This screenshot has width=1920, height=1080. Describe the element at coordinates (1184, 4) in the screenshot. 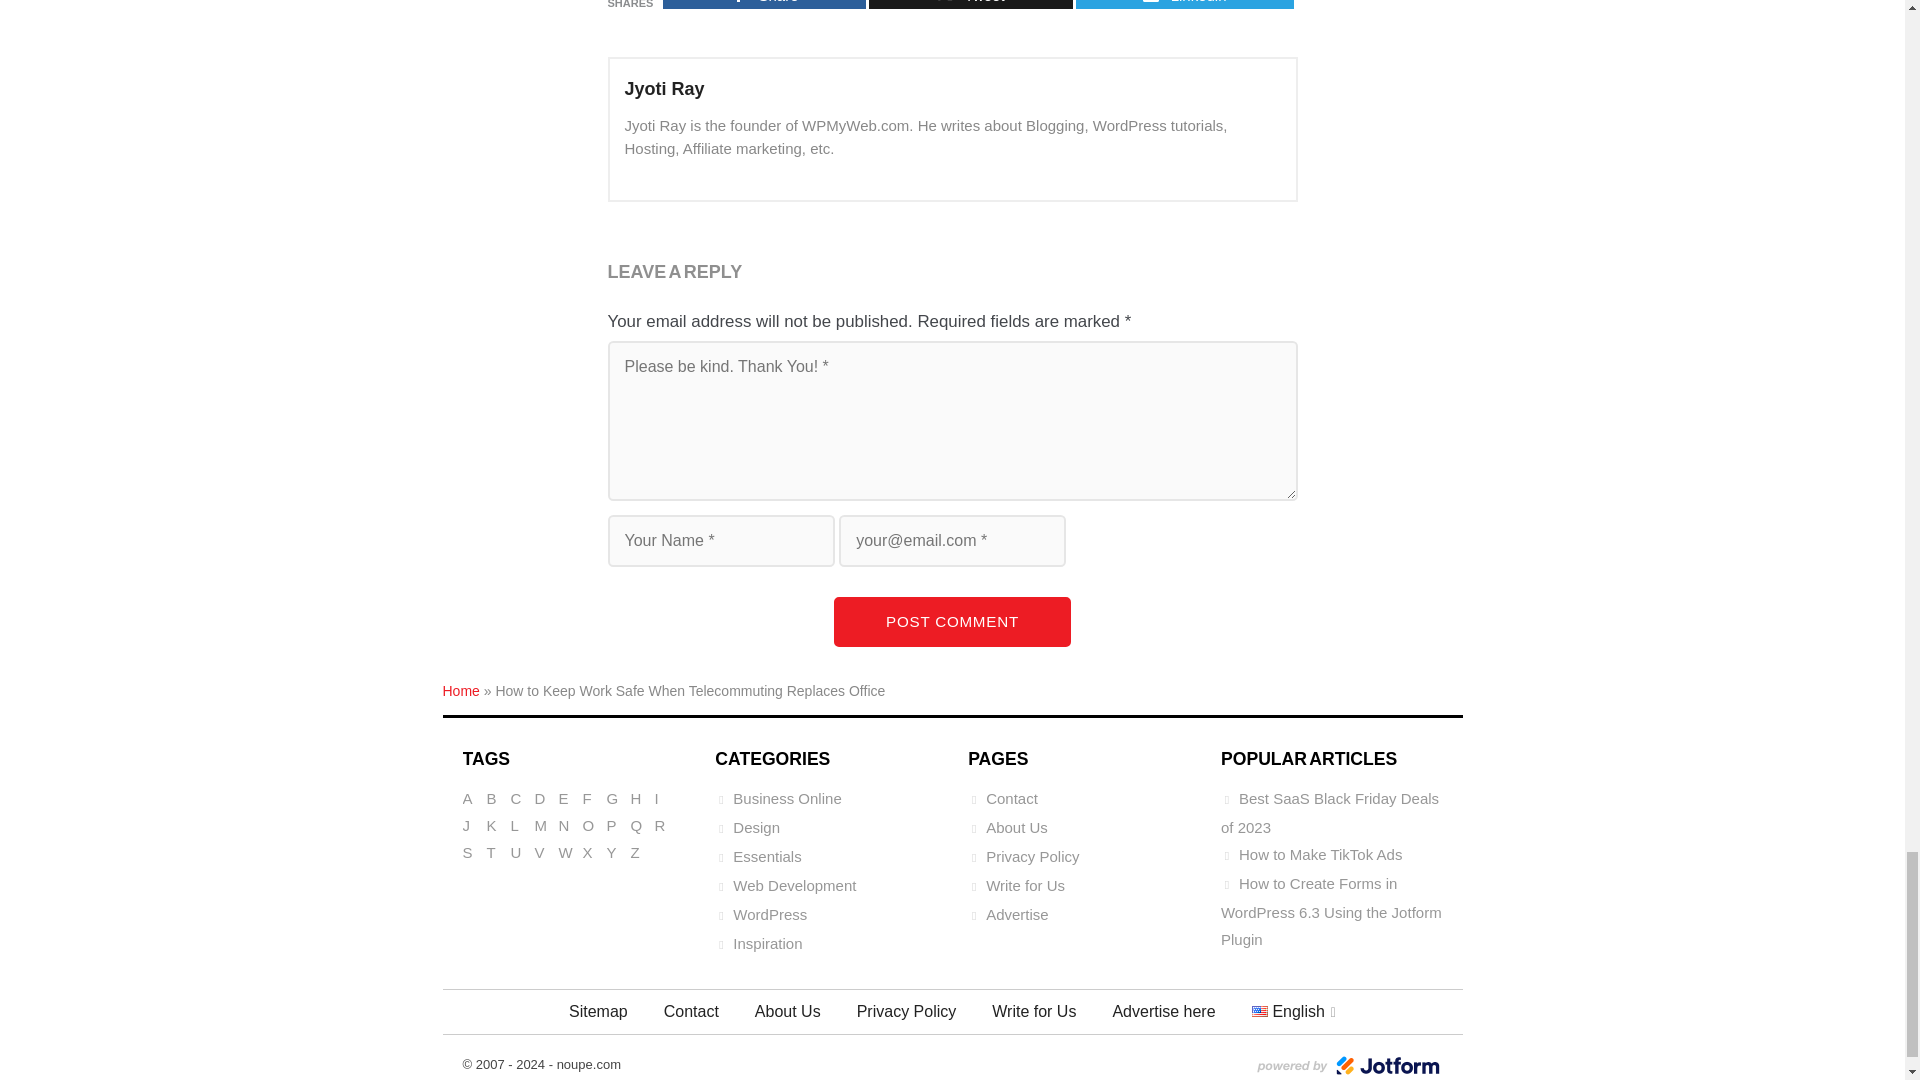

I see `Linkedin` at that location.